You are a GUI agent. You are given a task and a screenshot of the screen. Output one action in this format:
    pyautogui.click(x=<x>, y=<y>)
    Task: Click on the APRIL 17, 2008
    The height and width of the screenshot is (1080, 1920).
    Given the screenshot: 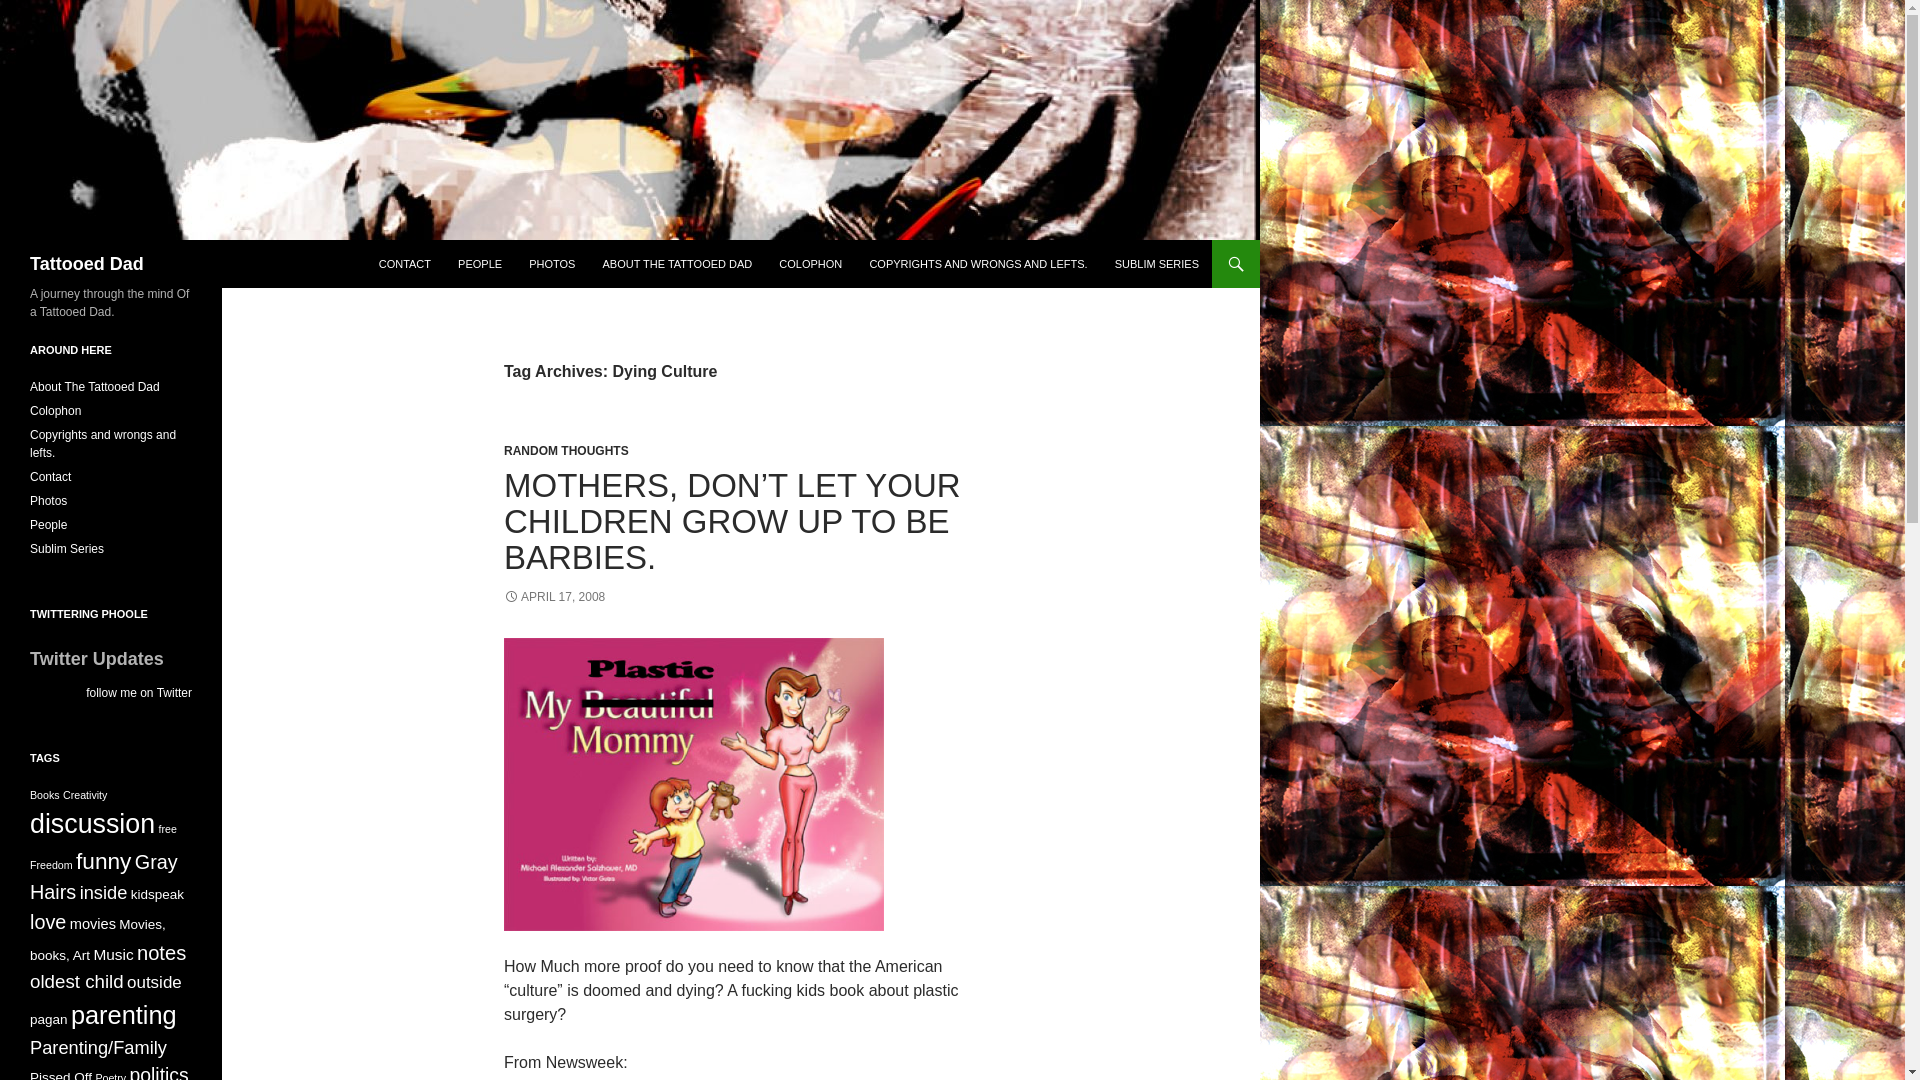 What is the action you would take?
    pyautogui.click(x=554, y=596)
    